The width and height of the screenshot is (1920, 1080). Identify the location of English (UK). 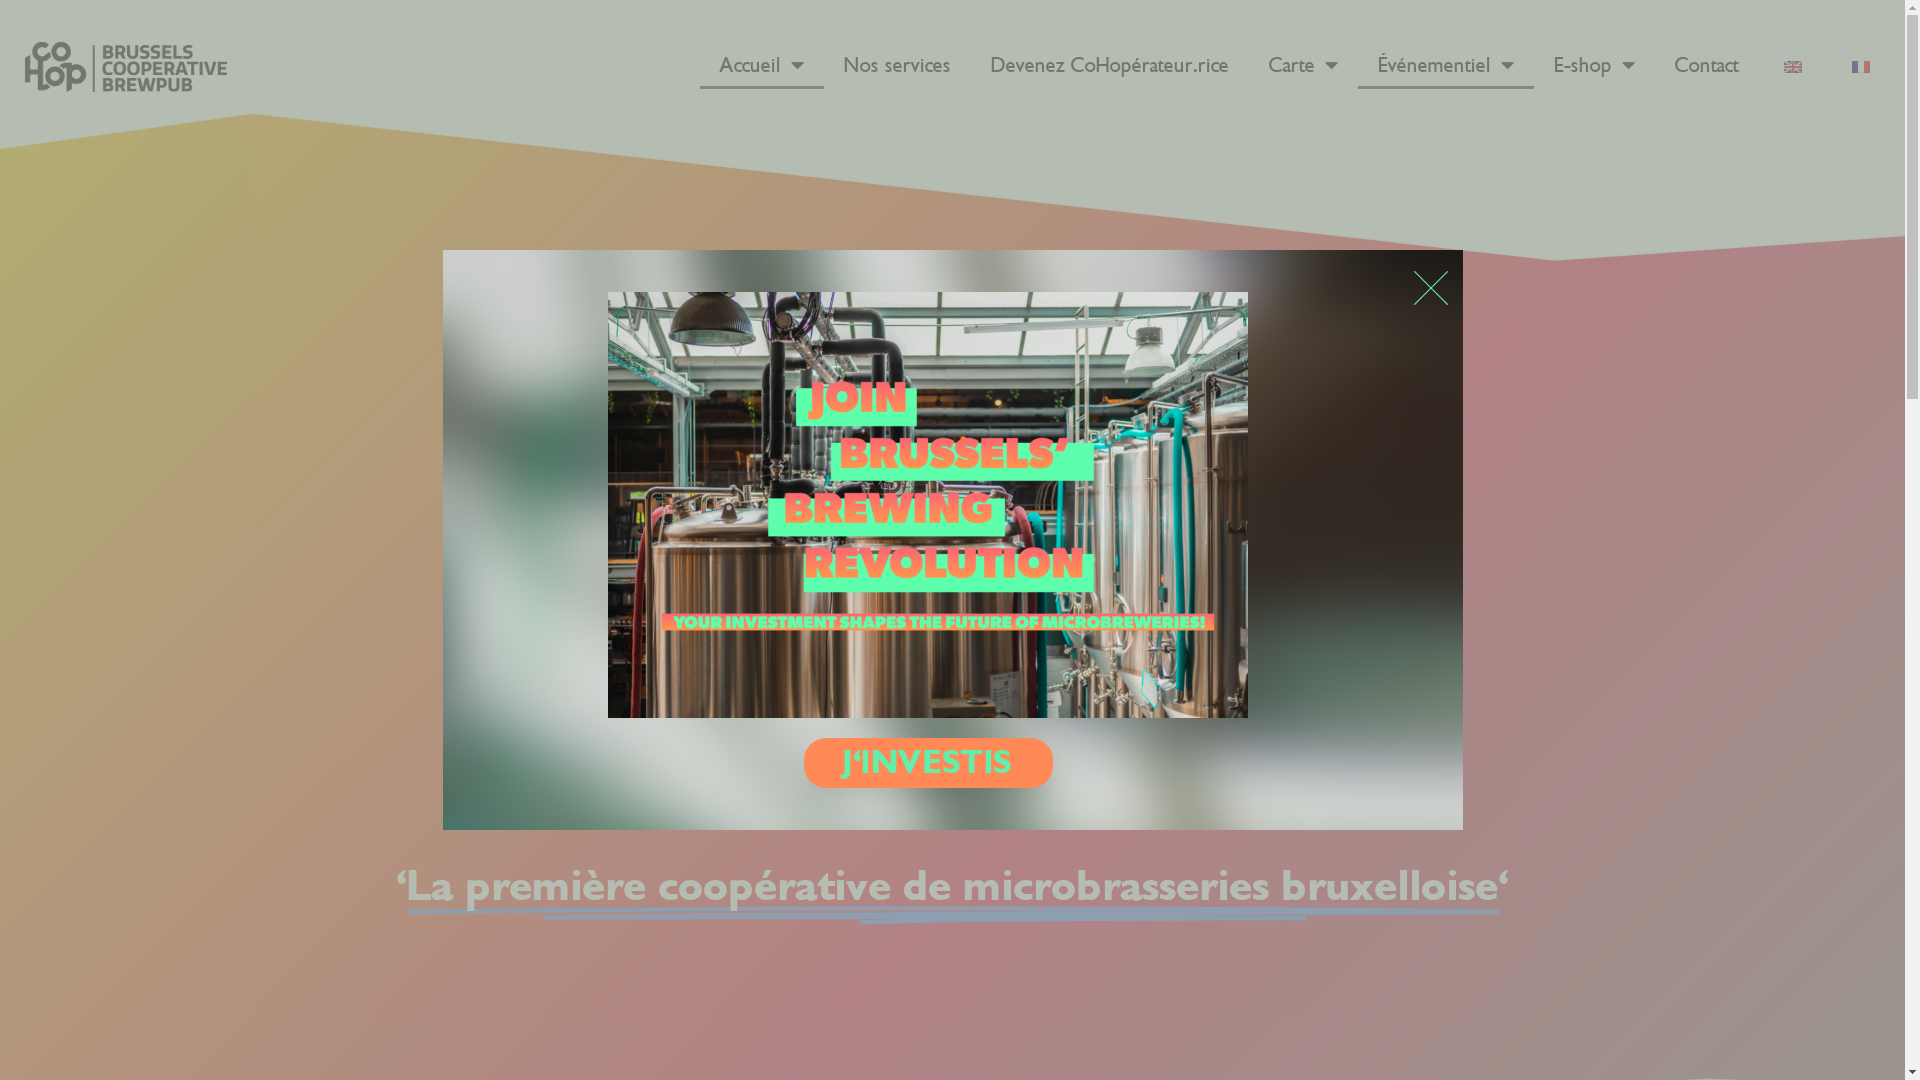
(1793, 66).